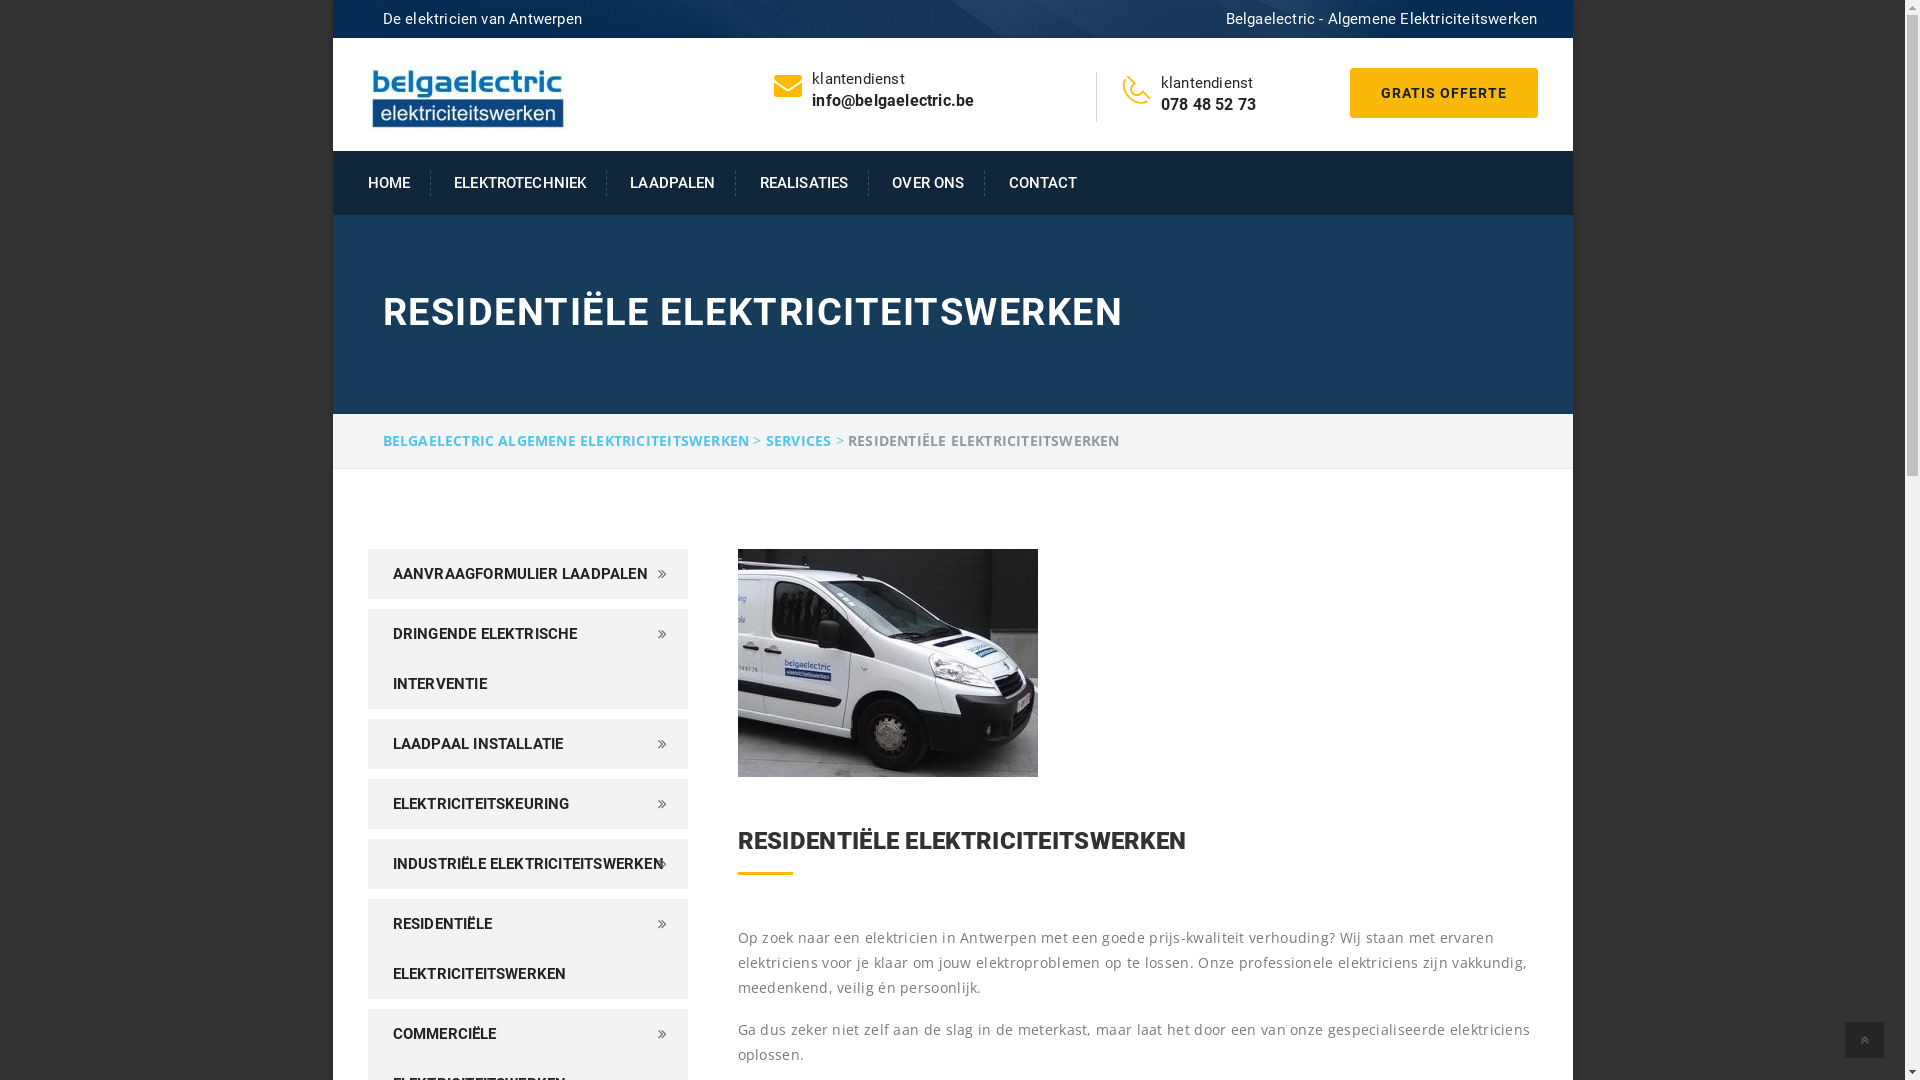 Image resolution: width=1920 pixels, height=1080 pixels. What do you see at coordinates (1444, 93) in the screenshot?
I see `GRATIS OFFERTE` at bounding box center [1444, 93].